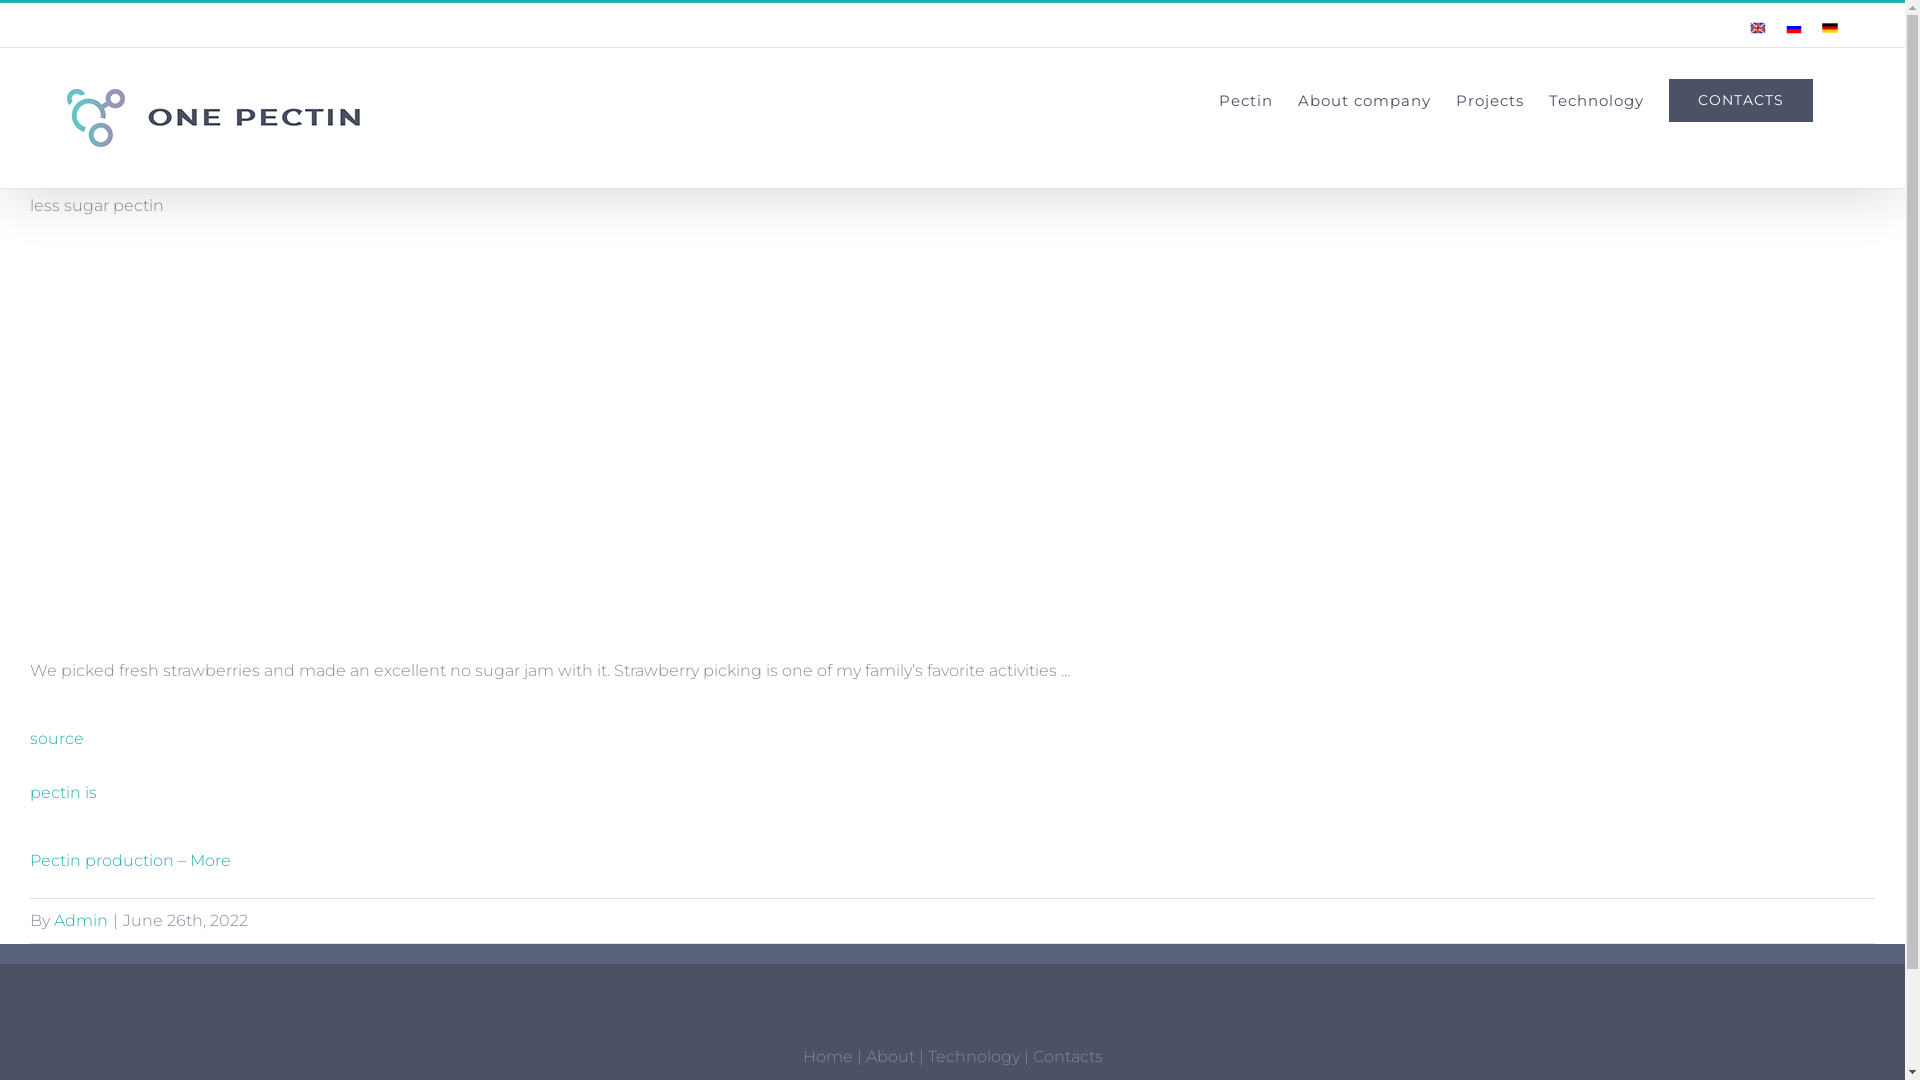 This screenshot has height=1080, width=1920. What do you see at coordinates (81, 920) in the screenshot?
I see `Admin` at bounding box center [81, 920].